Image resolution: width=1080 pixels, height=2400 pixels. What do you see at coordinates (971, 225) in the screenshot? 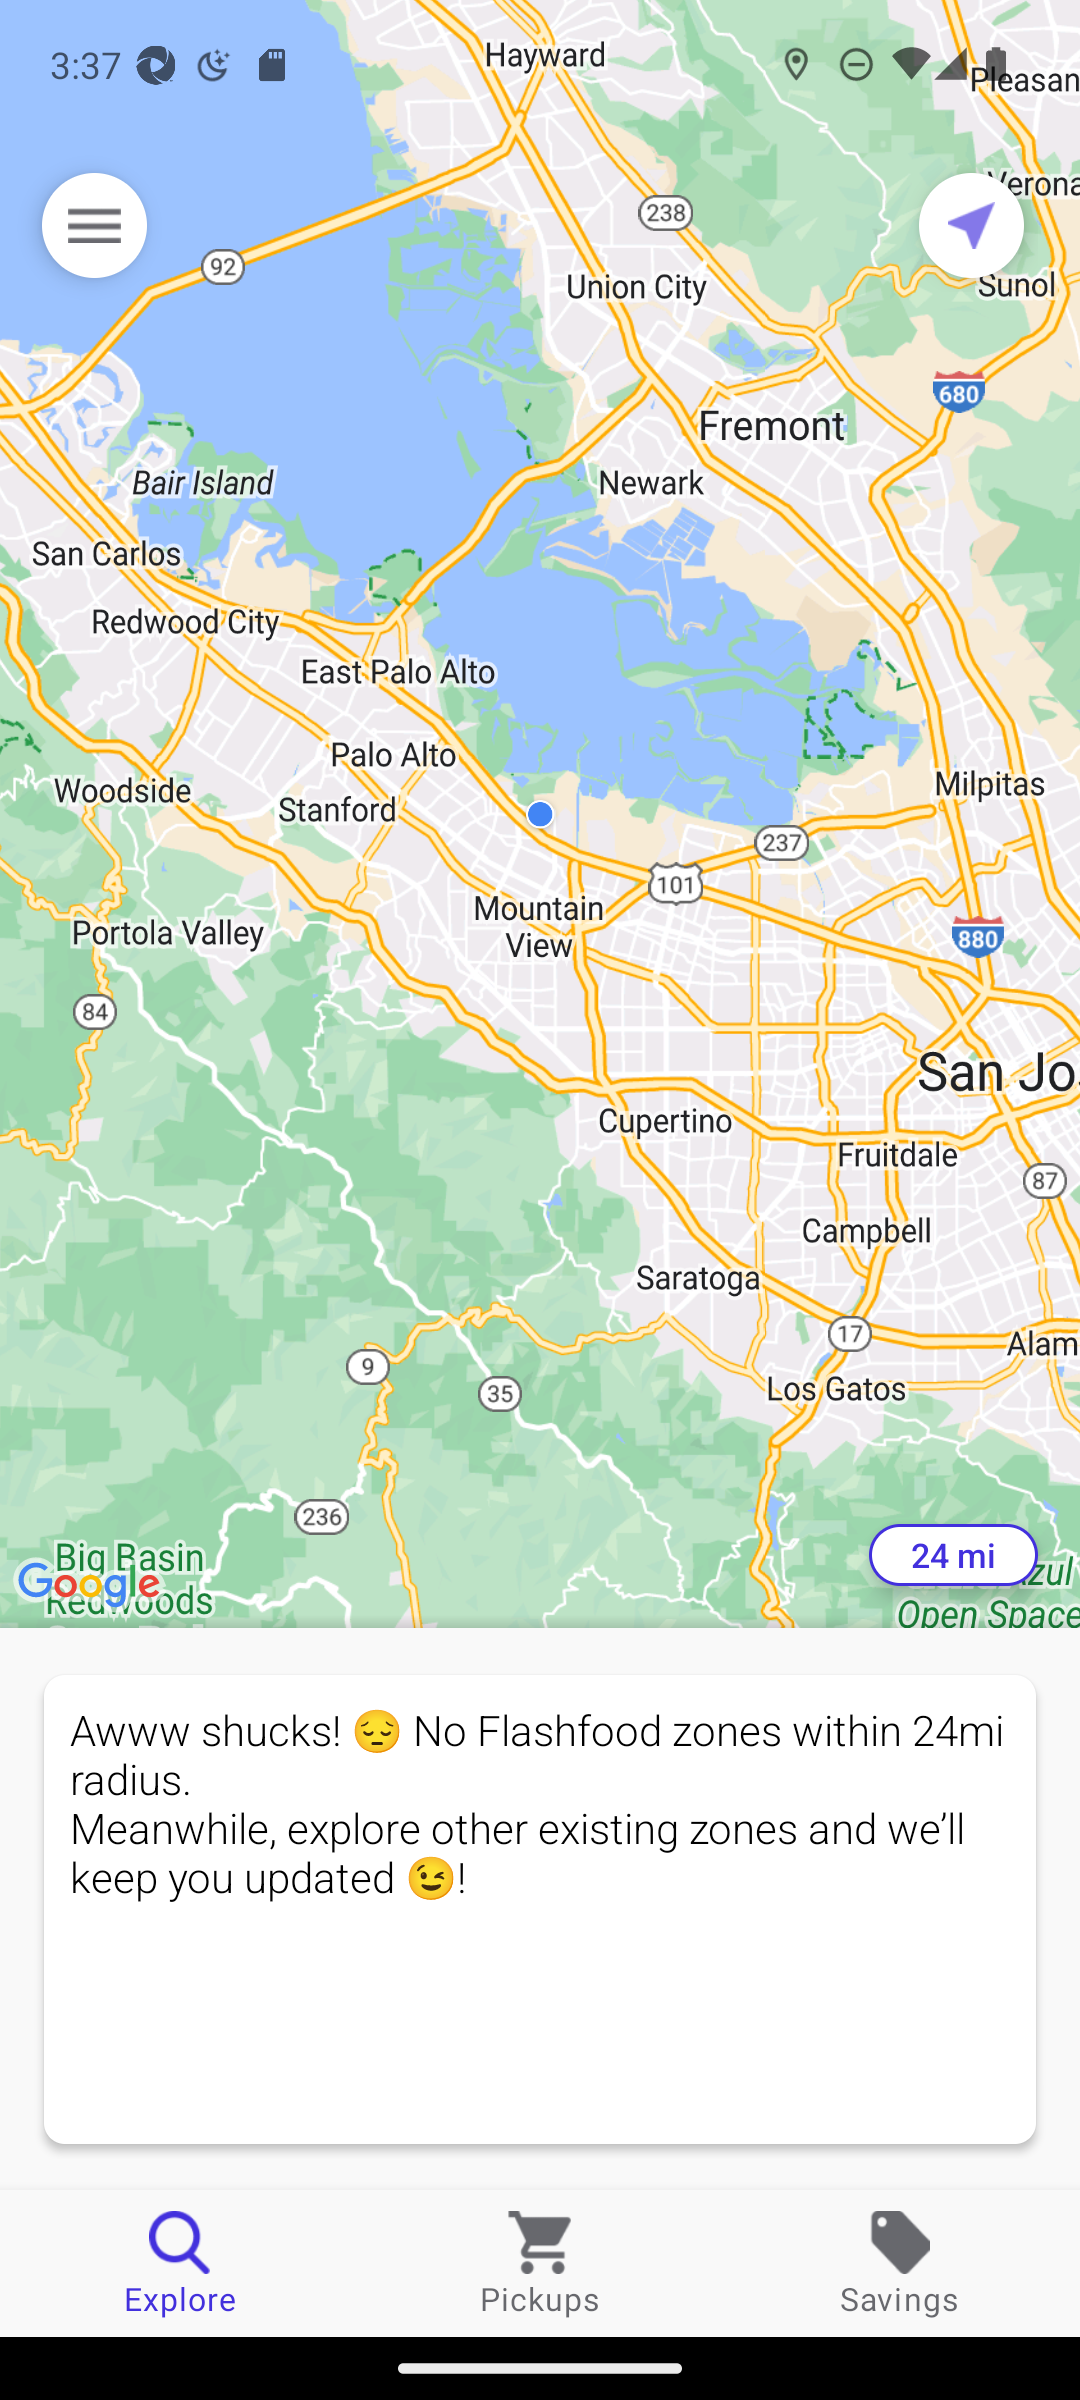
I see `Current location` at bounding box center [971, 225].